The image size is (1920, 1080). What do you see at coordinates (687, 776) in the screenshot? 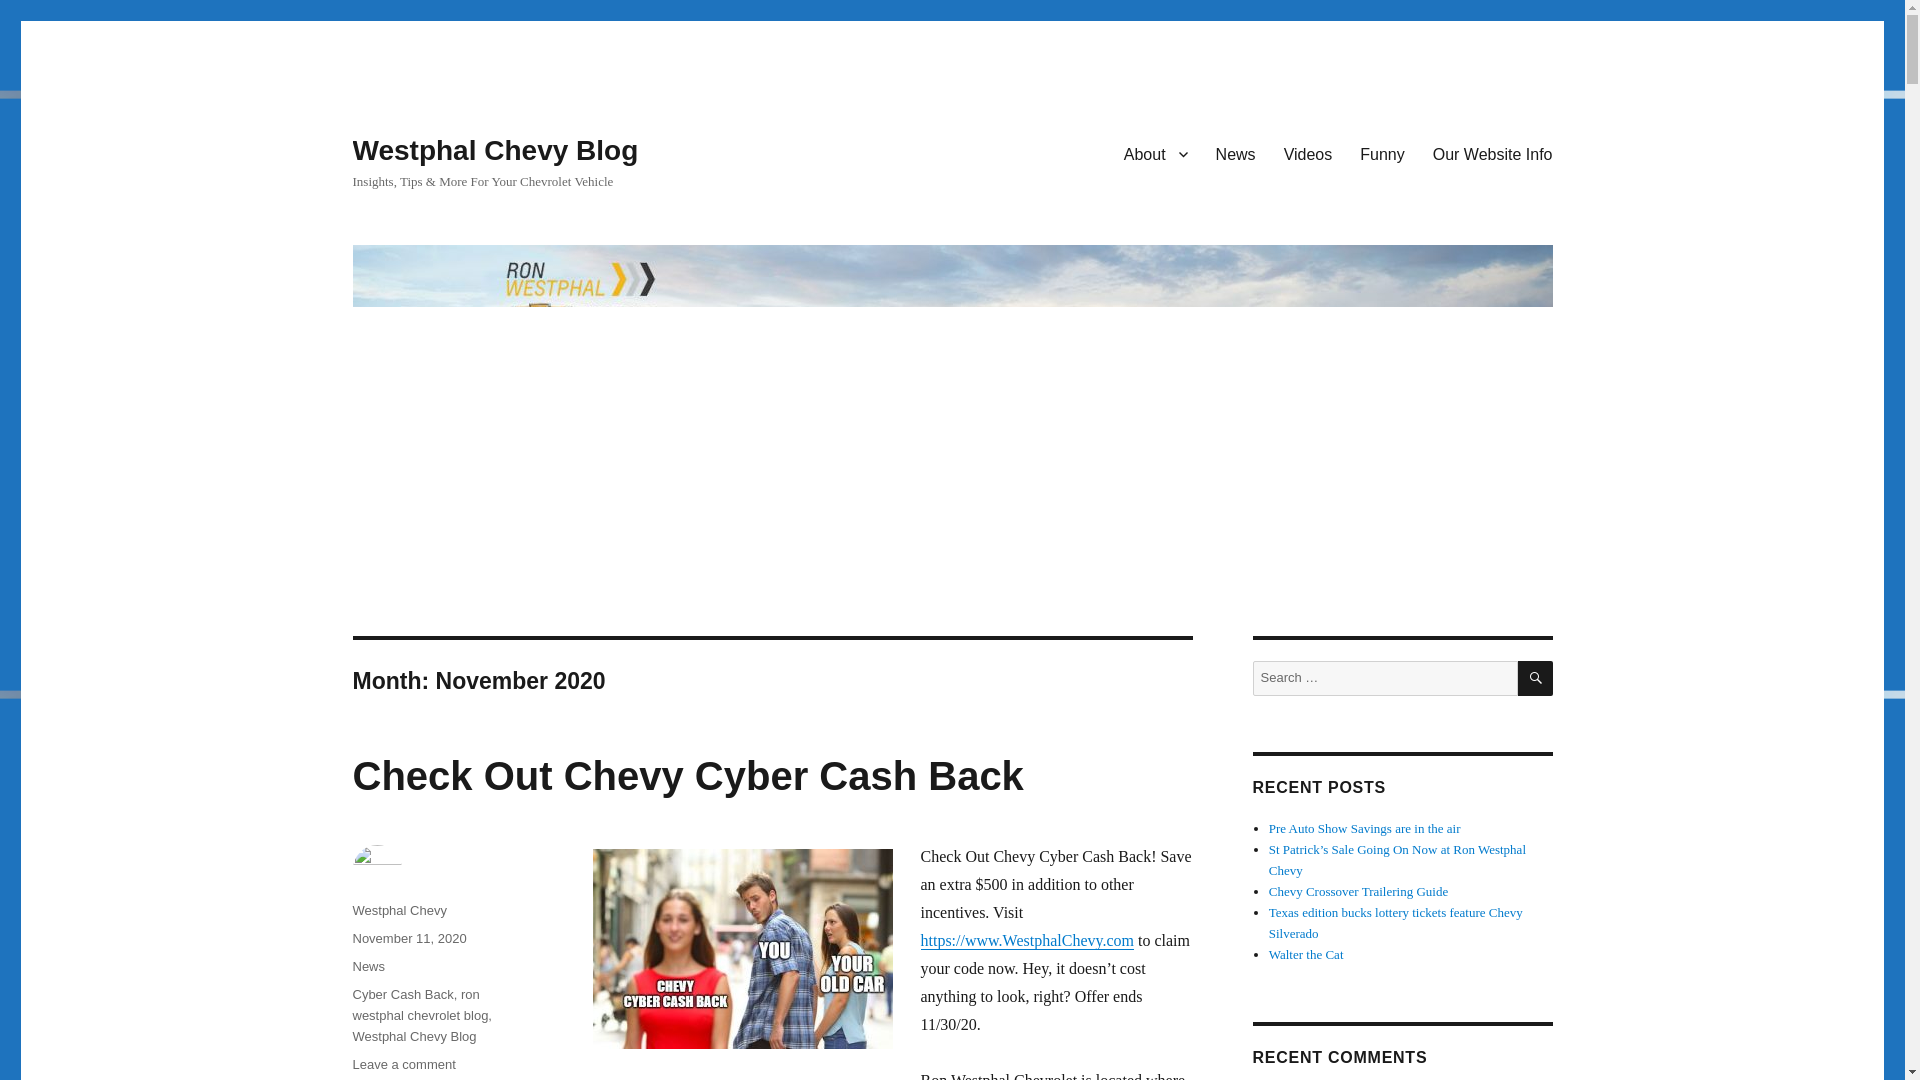
I see `Check Out Chevy Cyber Cash Back` at bounding box center [687, 776].